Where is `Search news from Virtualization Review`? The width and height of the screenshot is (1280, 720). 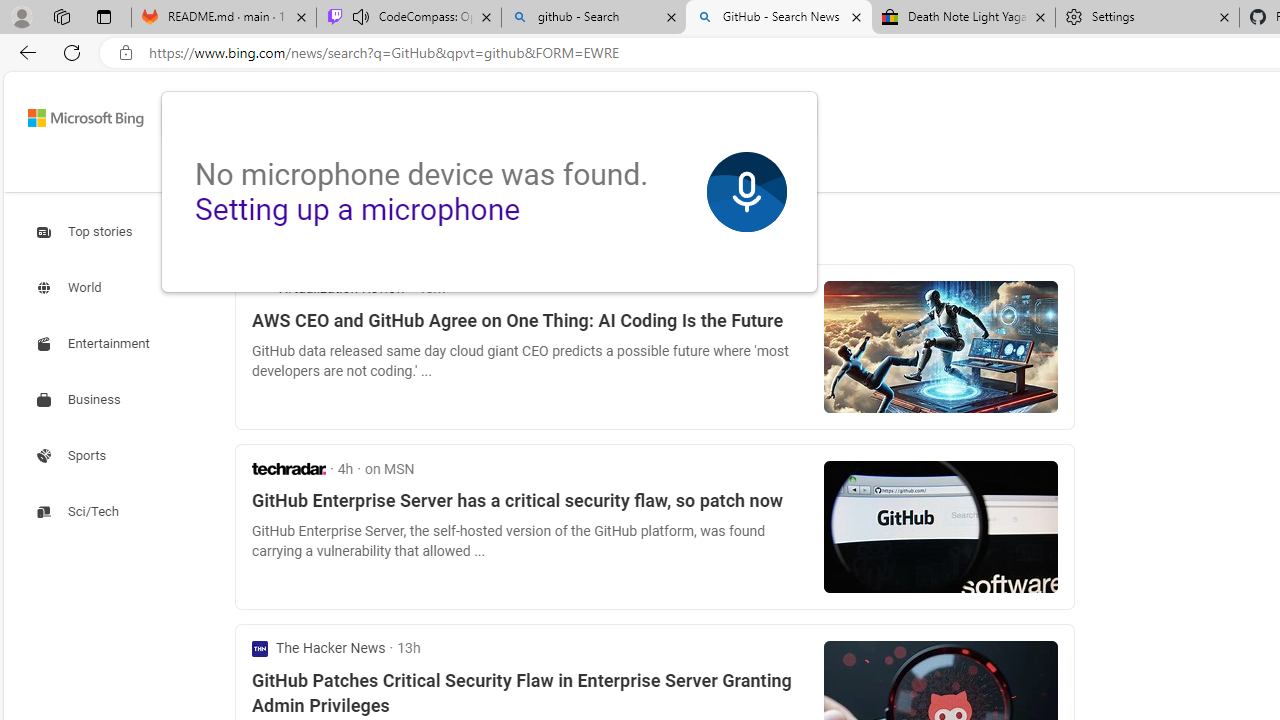 Search news from Virtualization Review is located at coordinates (328, 288).